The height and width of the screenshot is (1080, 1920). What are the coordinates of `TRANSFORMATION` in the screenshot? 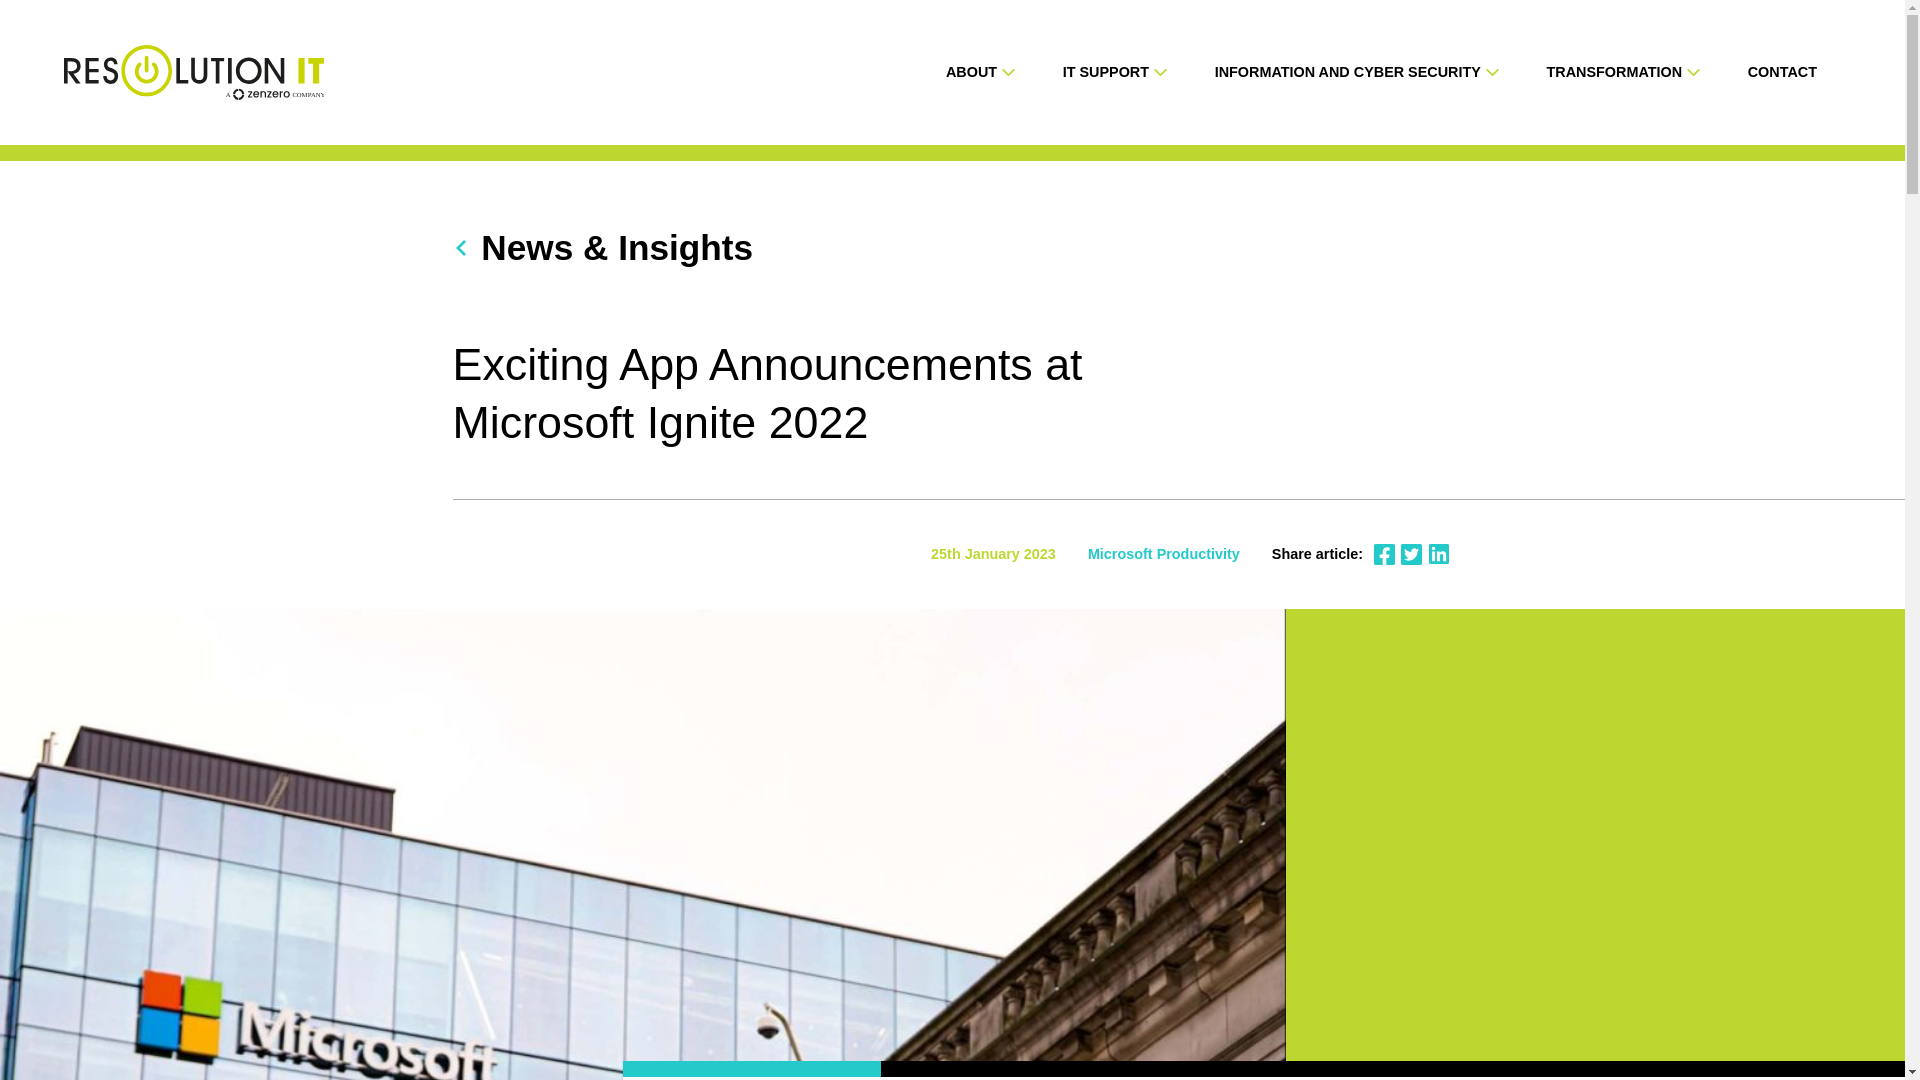 It's located at (1613, 72).